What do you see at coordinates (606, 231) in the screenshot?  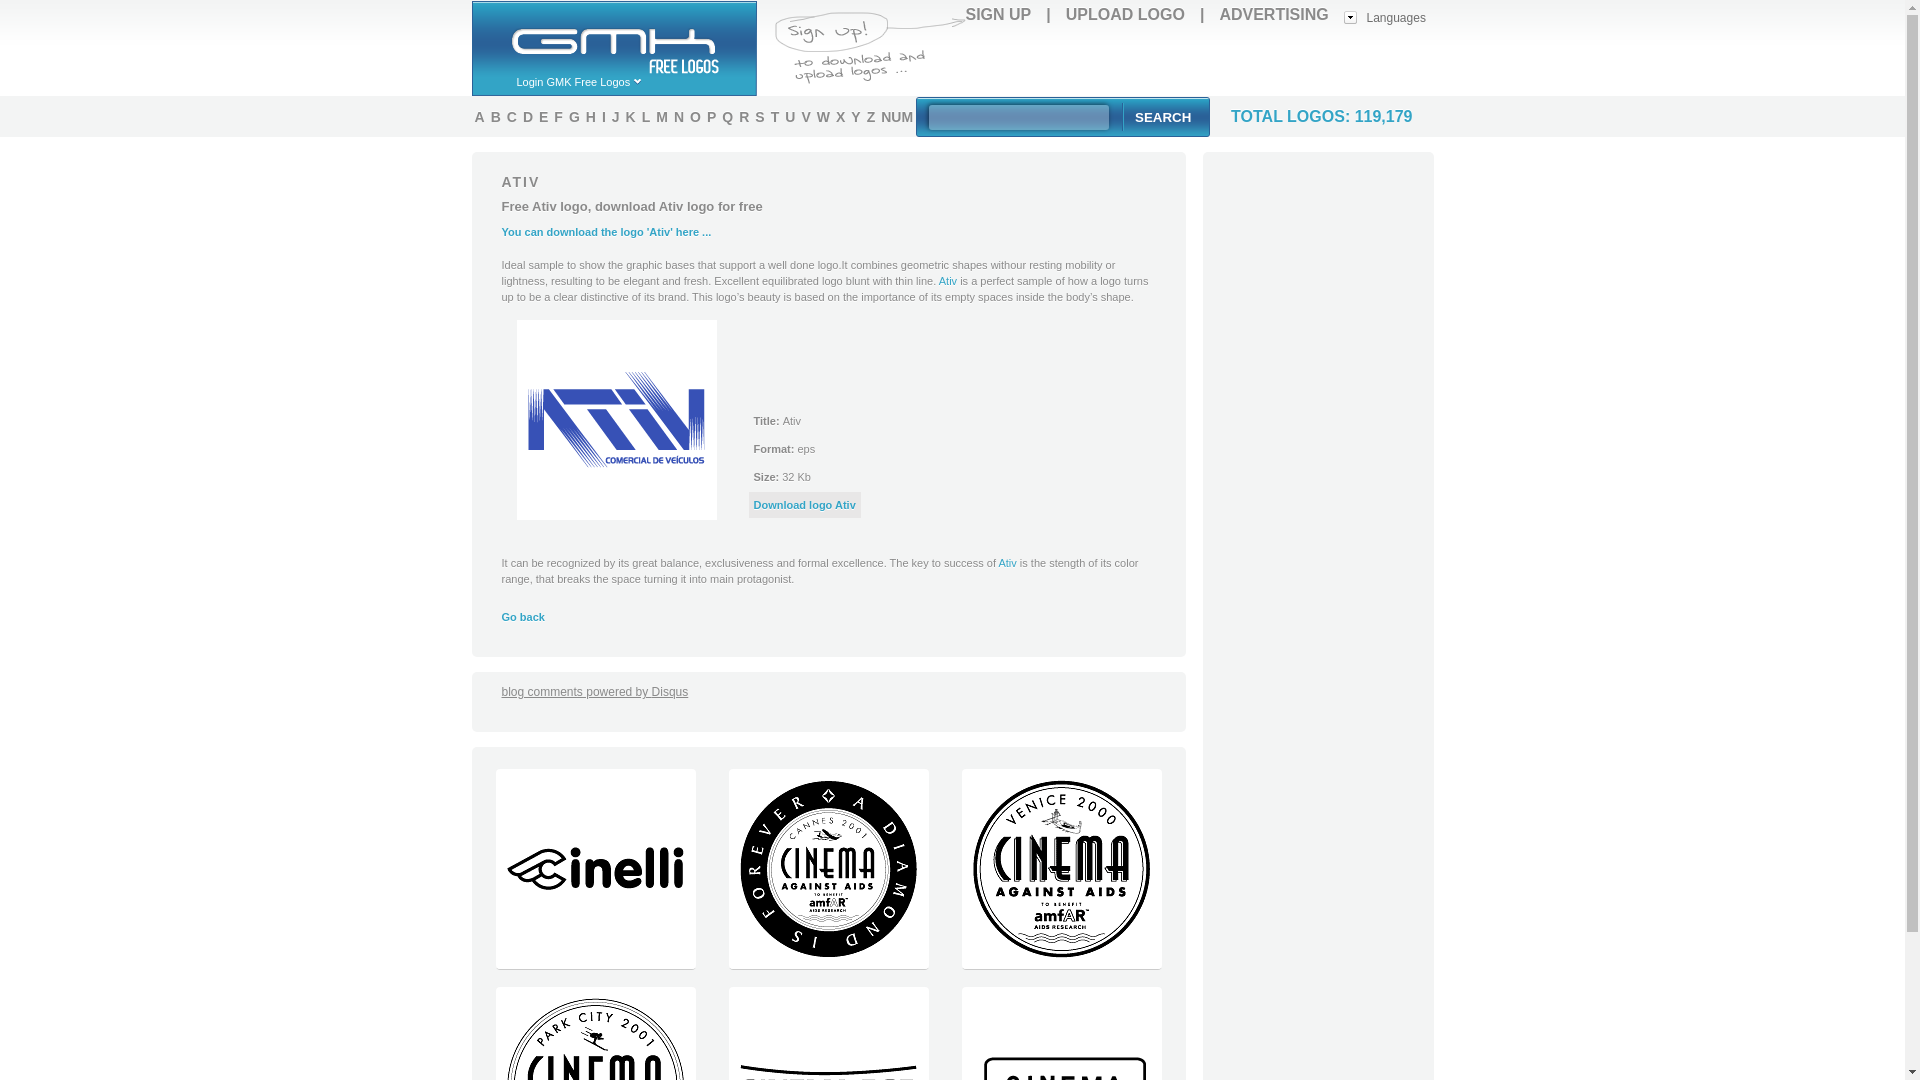 I see `You can download the logo 'Ativ' here ...` at bounding box center [606, 231].